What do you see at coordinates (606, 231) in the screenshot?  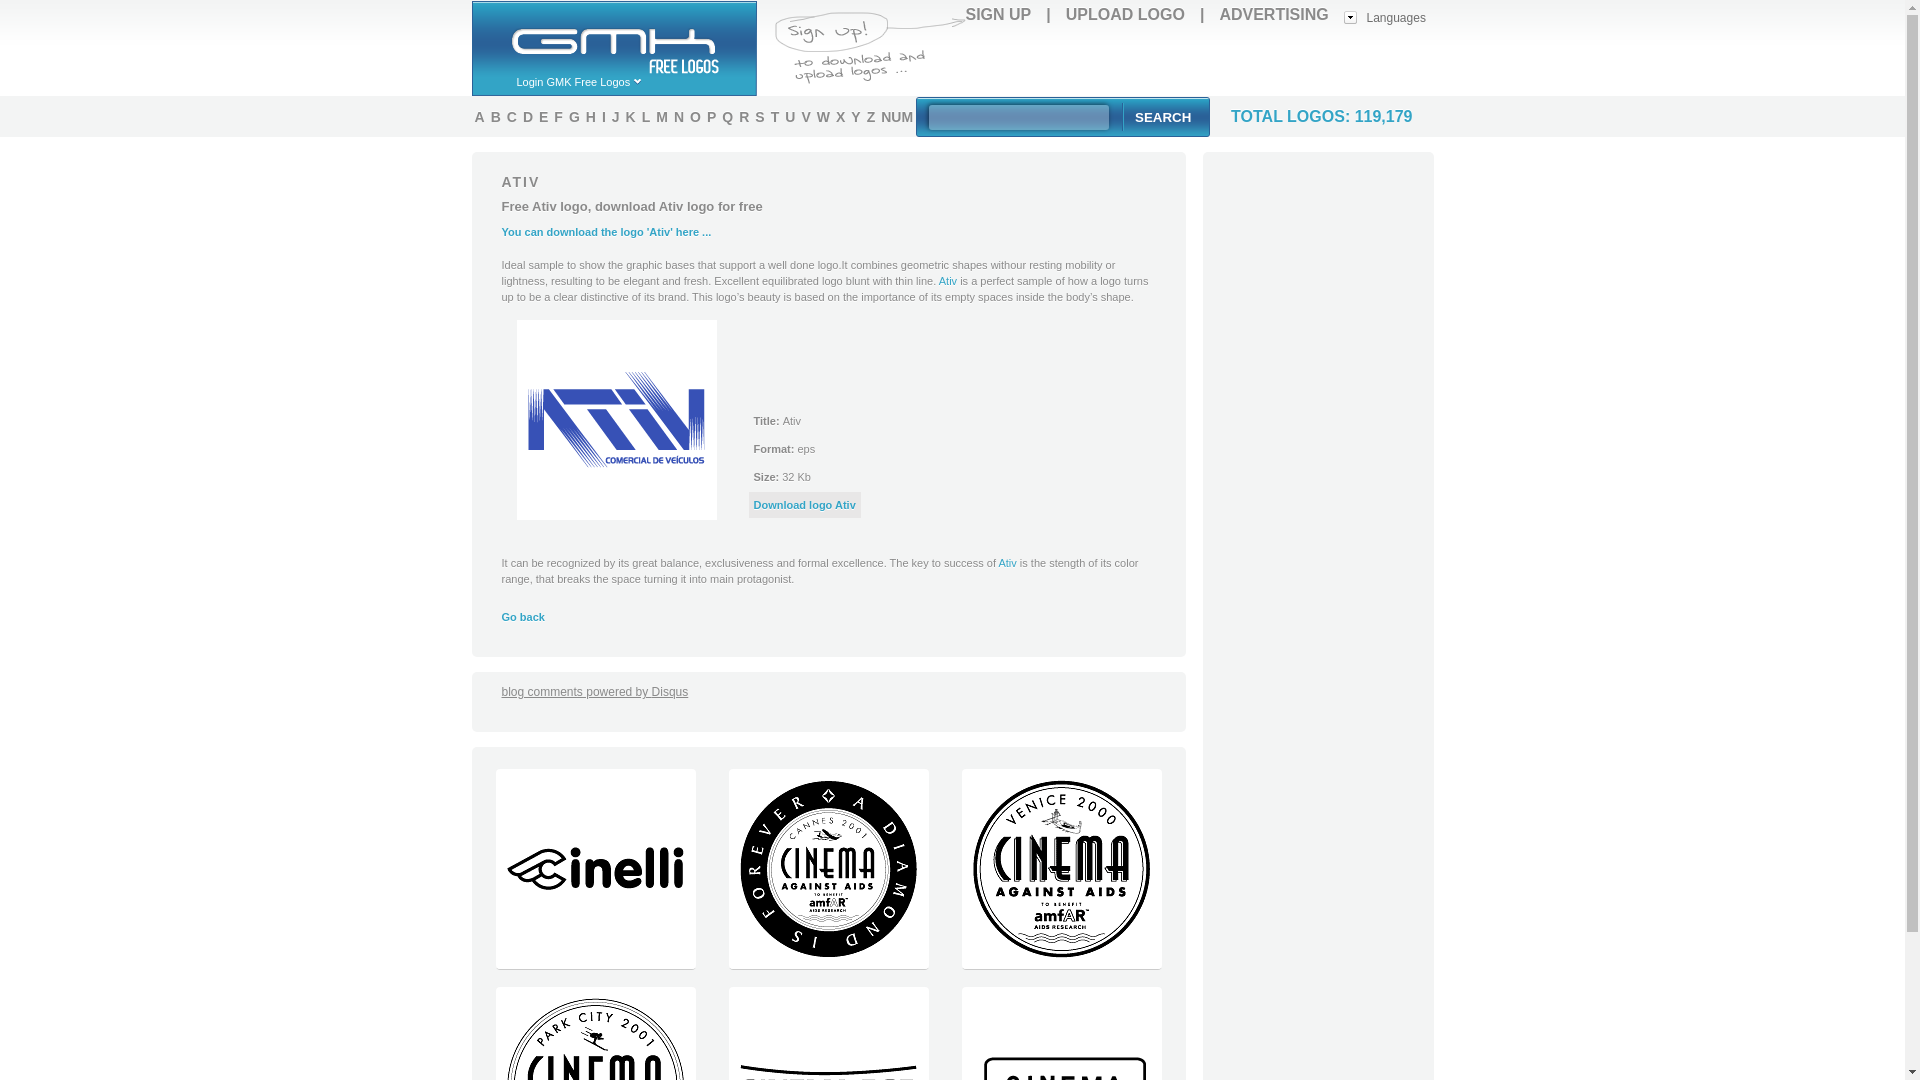 I see `You can download the logo 'Ativ' here ...` at bounding box center [606, 231].